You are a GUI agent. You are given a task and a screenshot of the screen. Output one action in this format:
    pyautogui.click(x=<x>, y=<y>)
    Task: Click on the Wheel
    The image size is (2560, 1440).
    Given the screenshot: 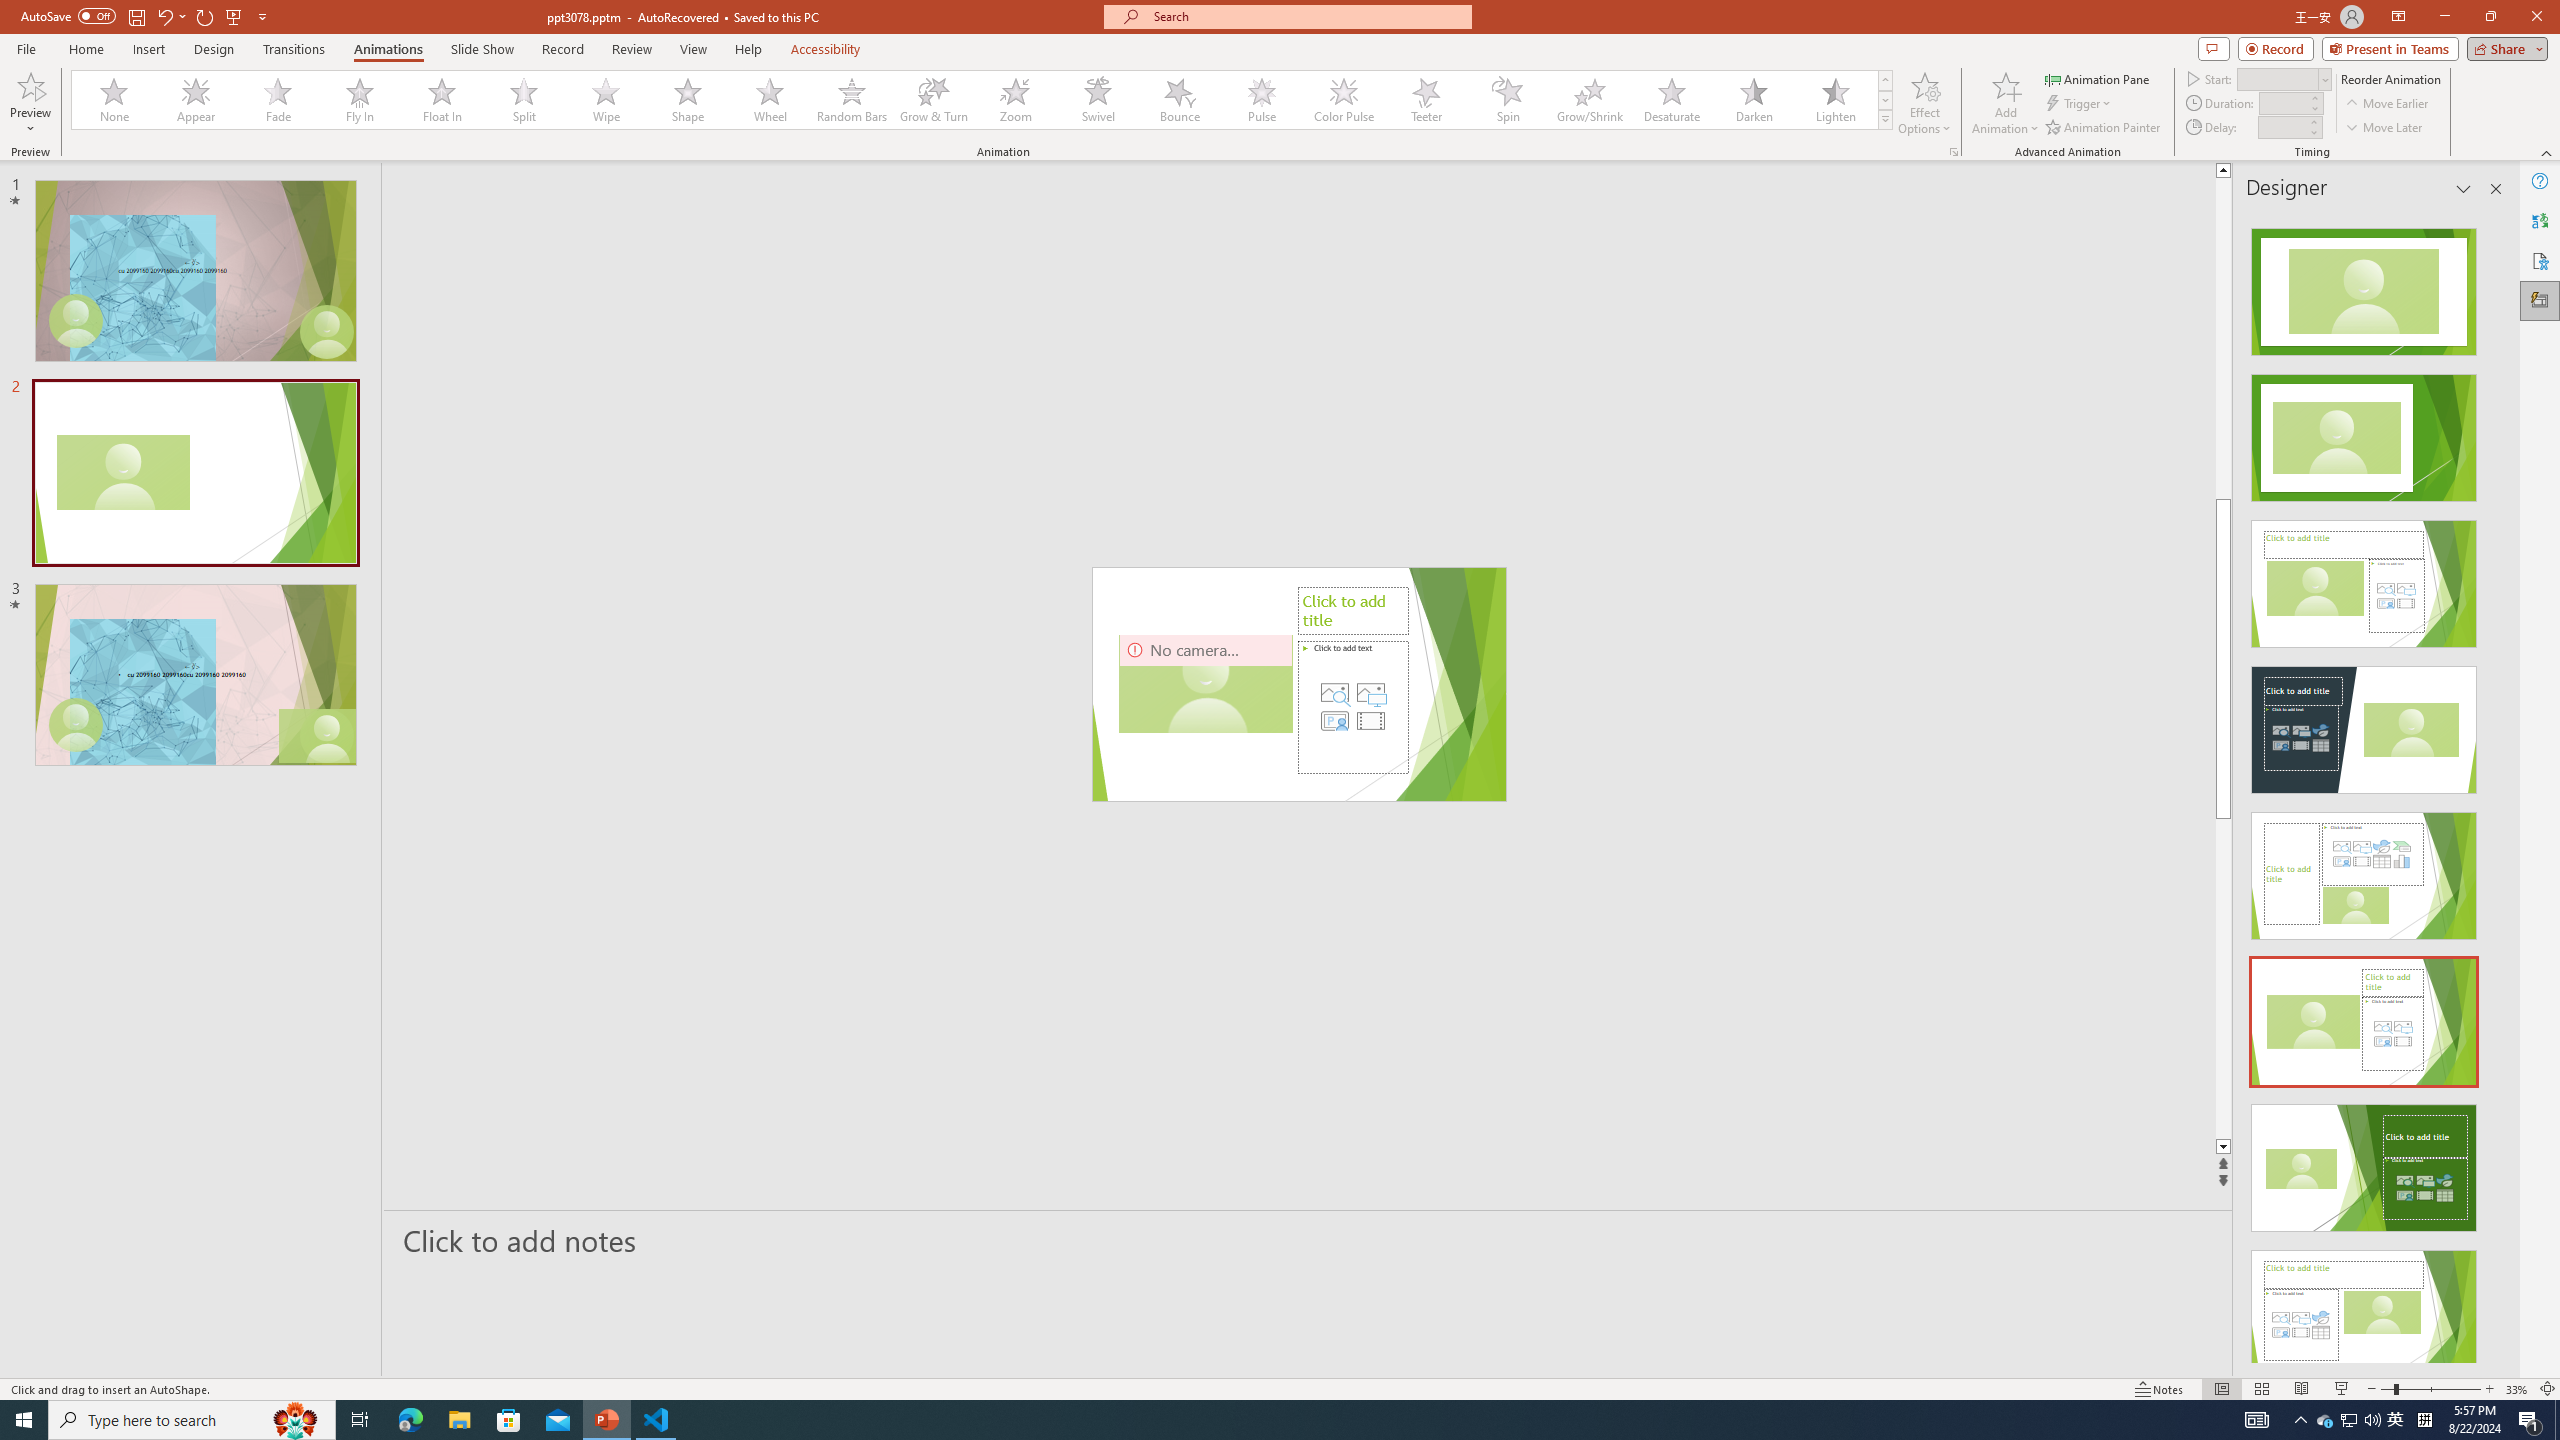 What is the action you would take?
    pyautogui.click(x=770, y=100)
    